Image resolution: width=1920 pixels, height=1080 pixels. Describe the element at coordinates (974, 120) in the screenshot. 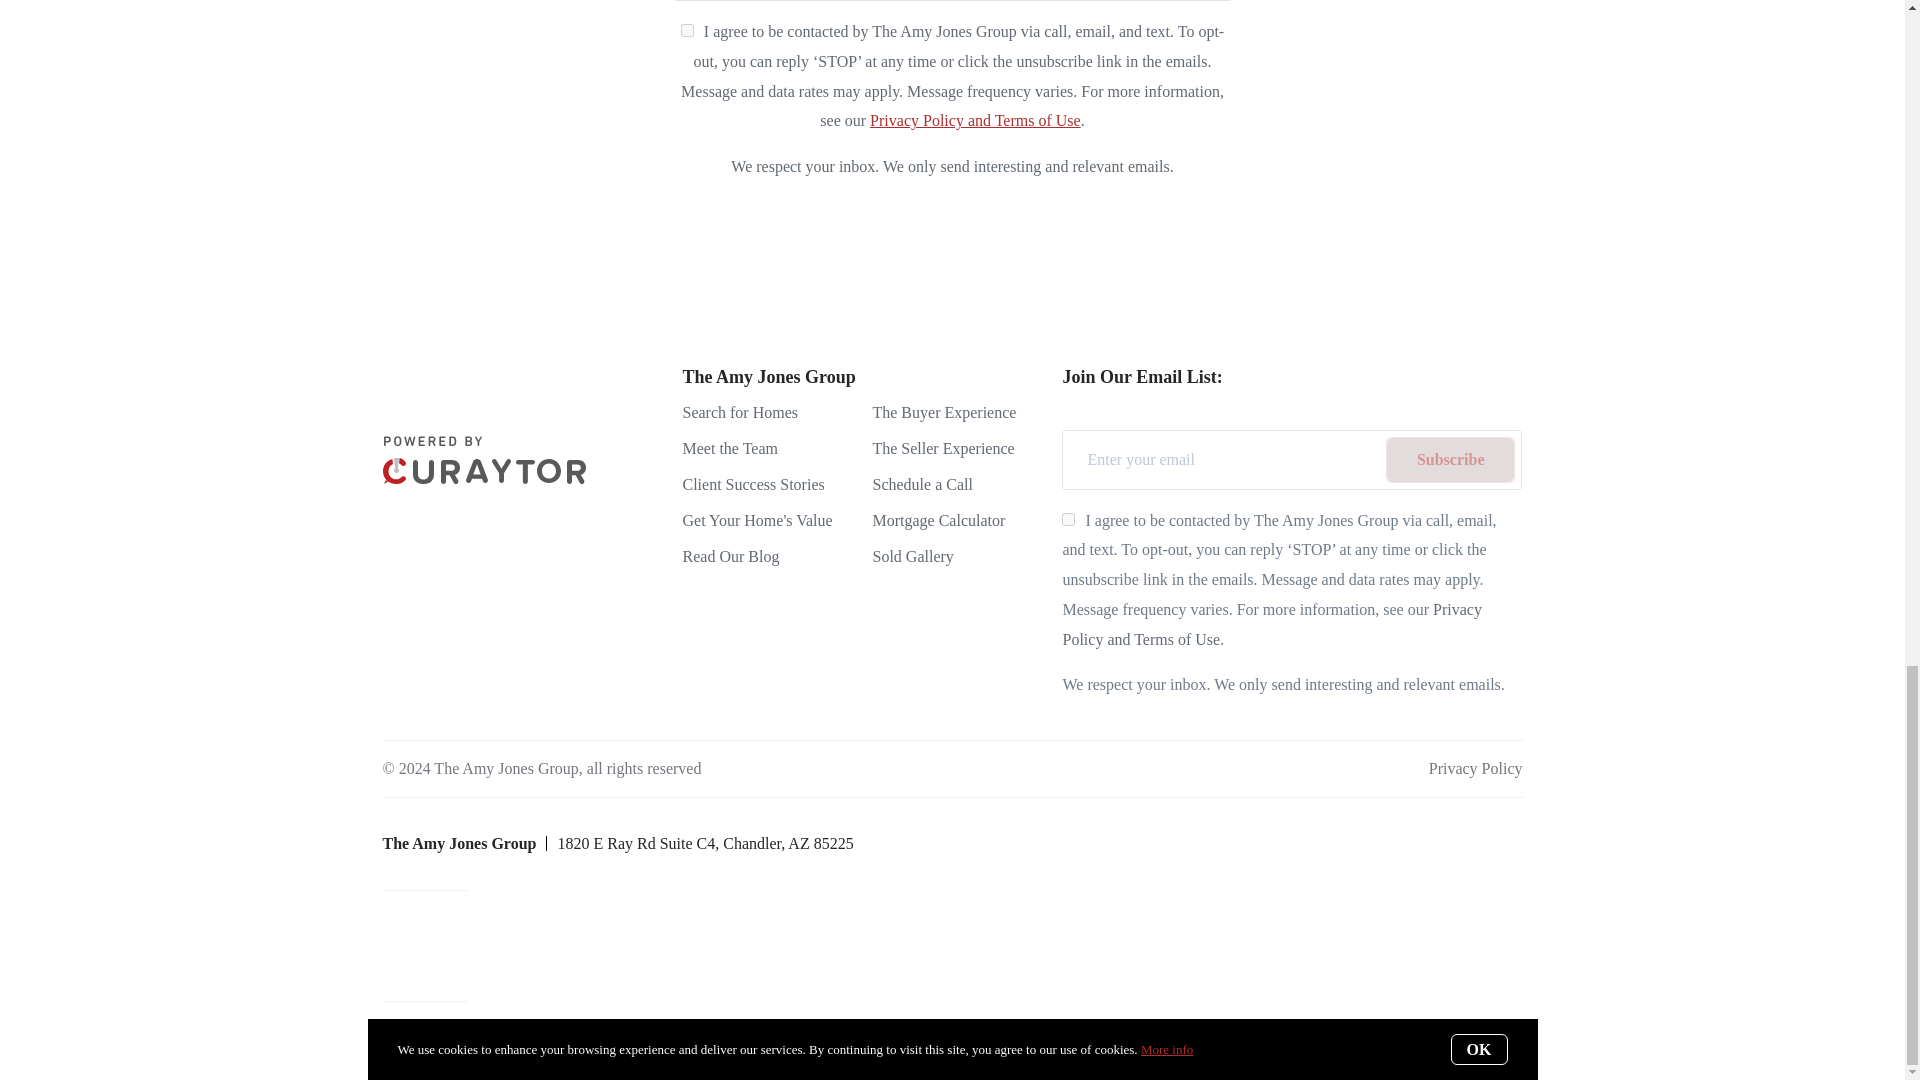

I see `Privacy Policy and Terms of Use` at that location.